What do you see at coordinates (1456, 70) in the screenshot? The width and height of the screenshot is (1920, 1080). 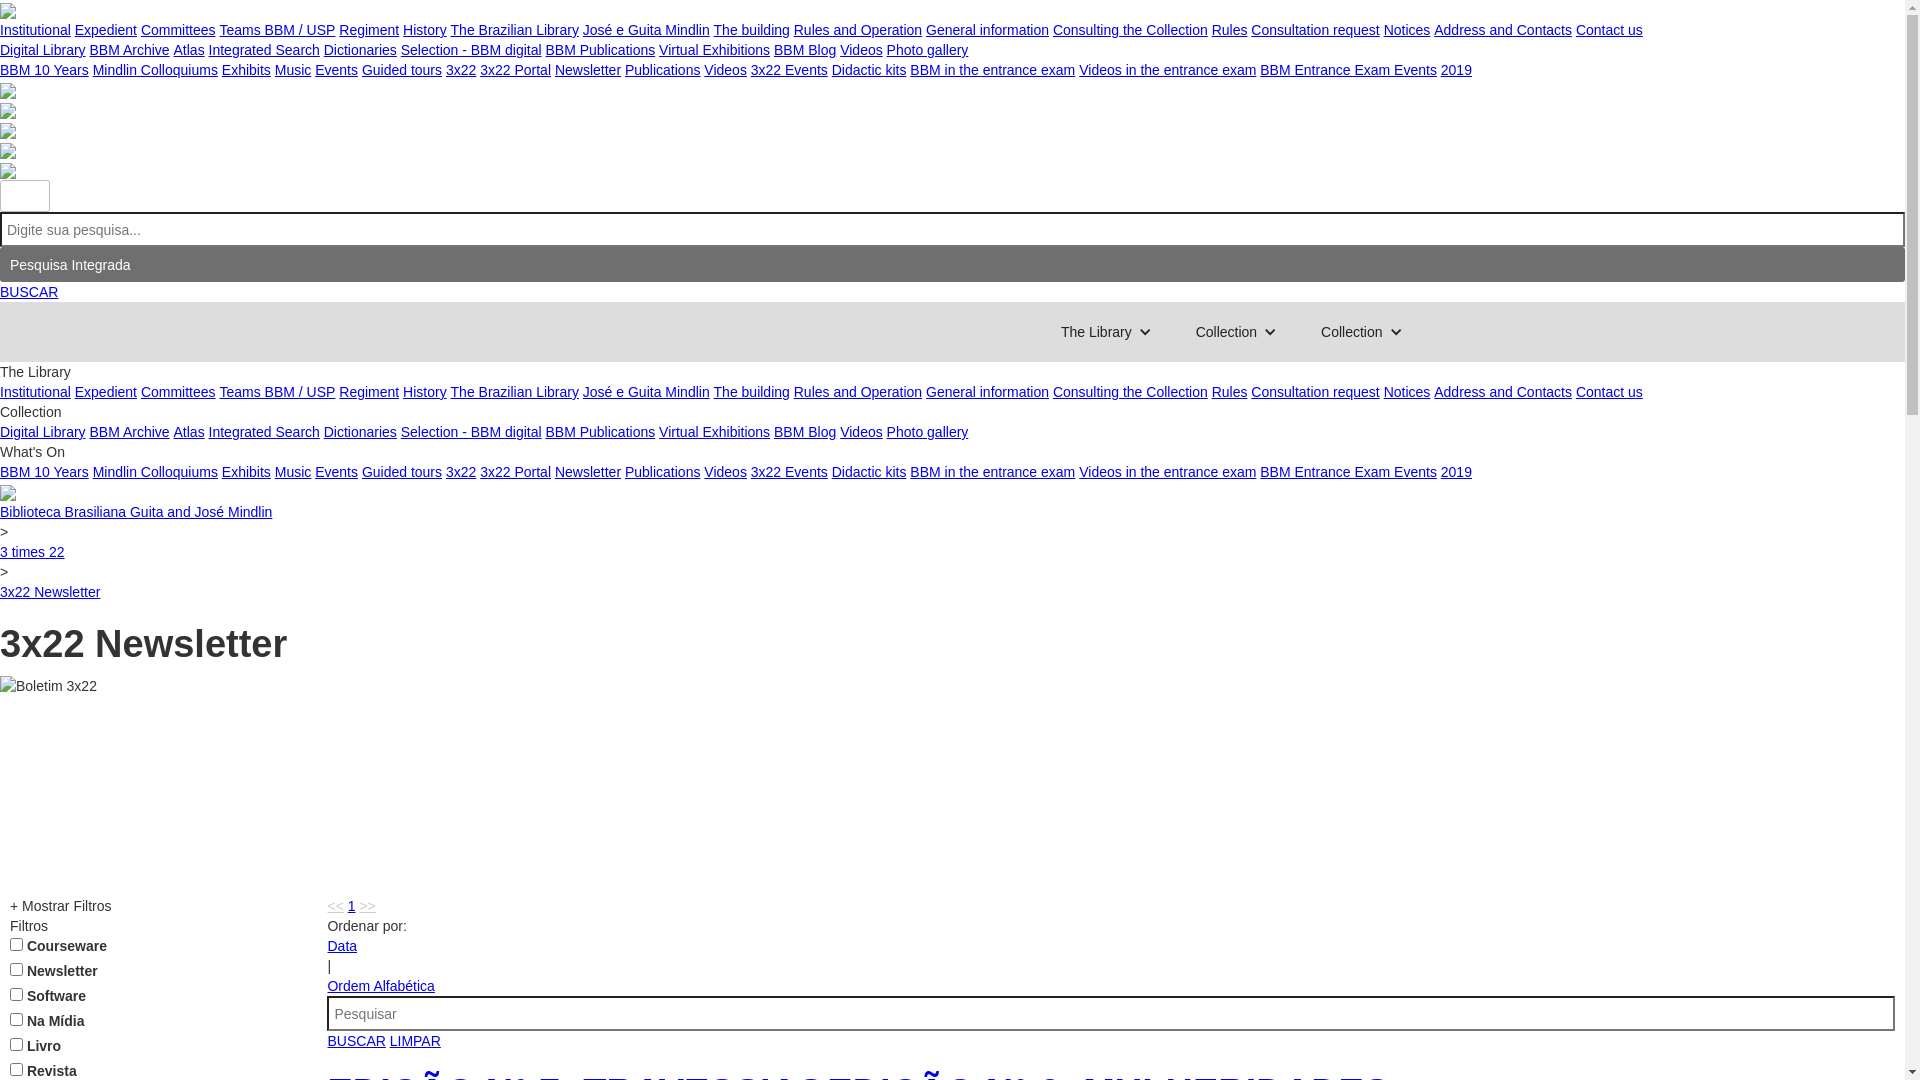 I see `2019` at bounding box center [1456, 70].